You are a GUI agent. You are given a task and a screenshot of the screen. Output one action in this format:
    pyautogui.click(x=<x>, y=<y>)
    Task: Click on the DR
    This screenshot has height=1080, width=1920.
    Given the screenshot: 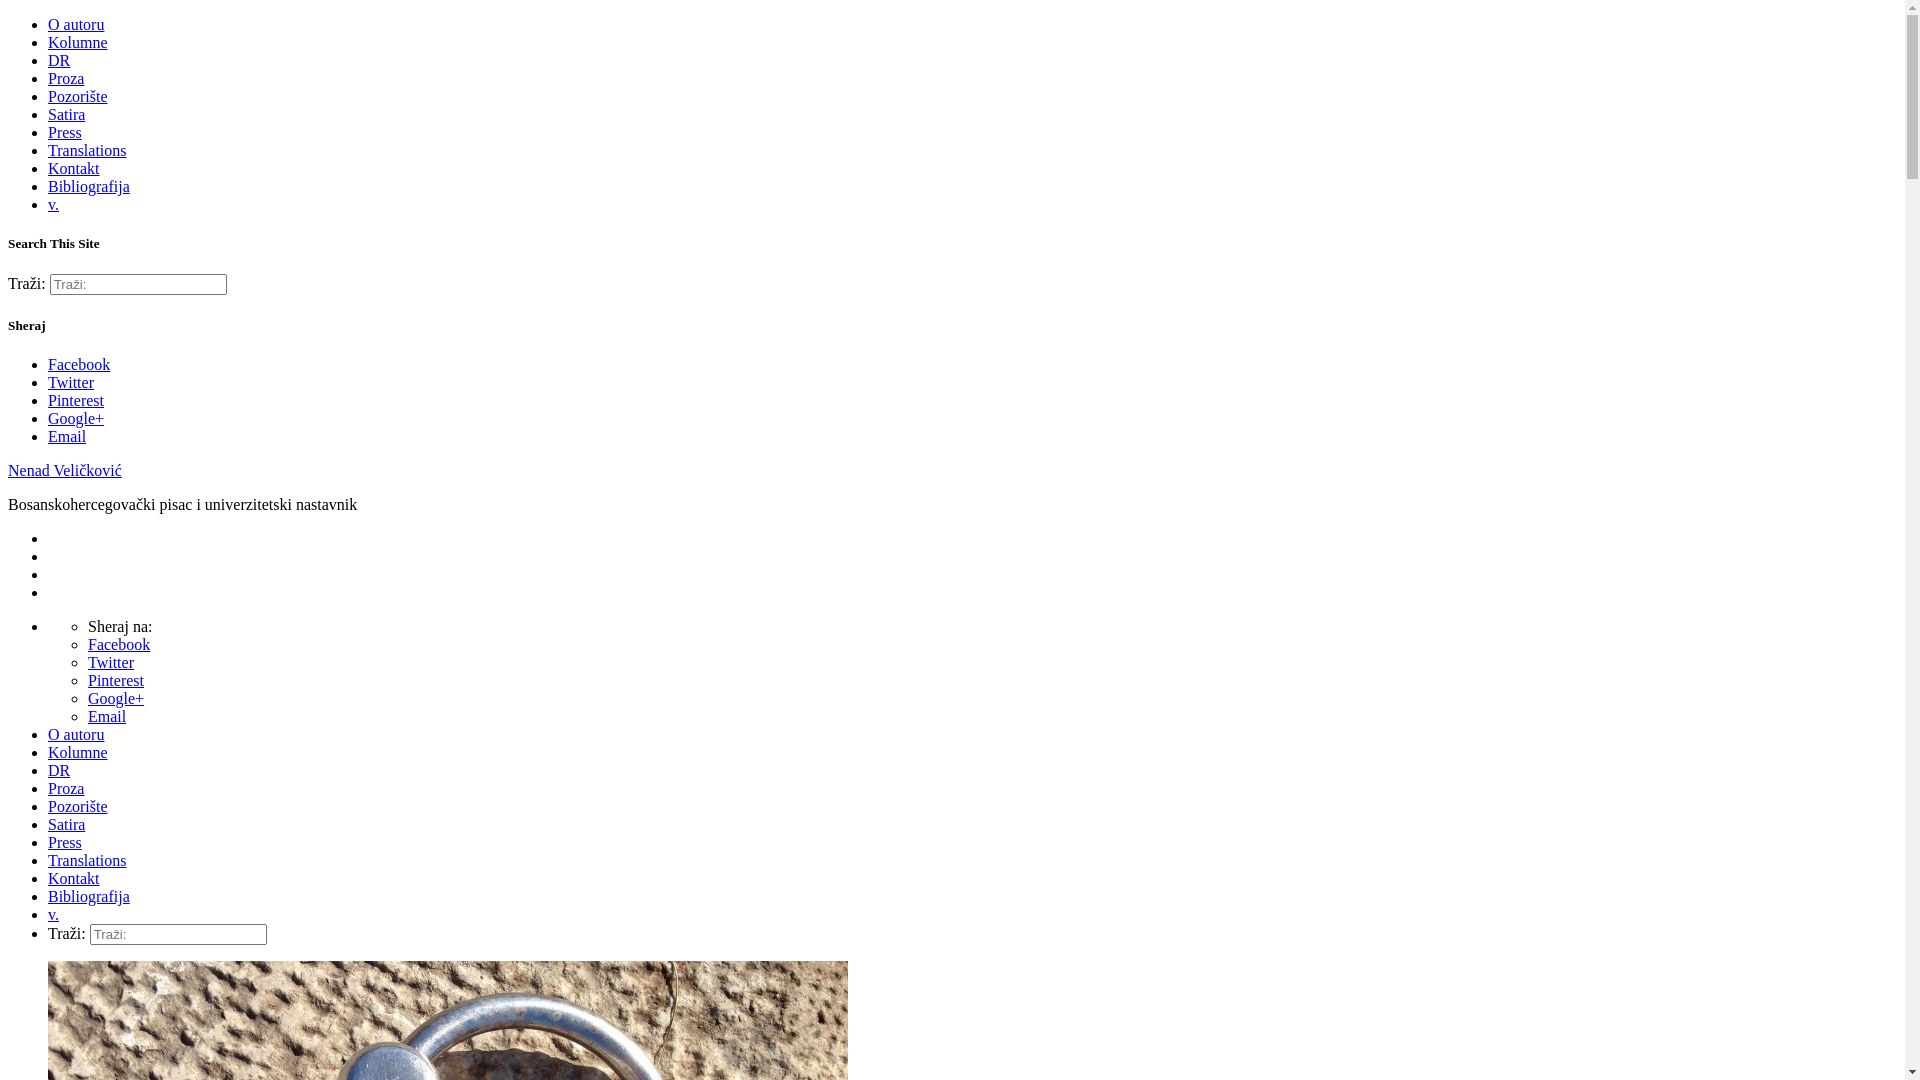 What is the action you would take?
    pyautogui.click(x=59, y=770)
    